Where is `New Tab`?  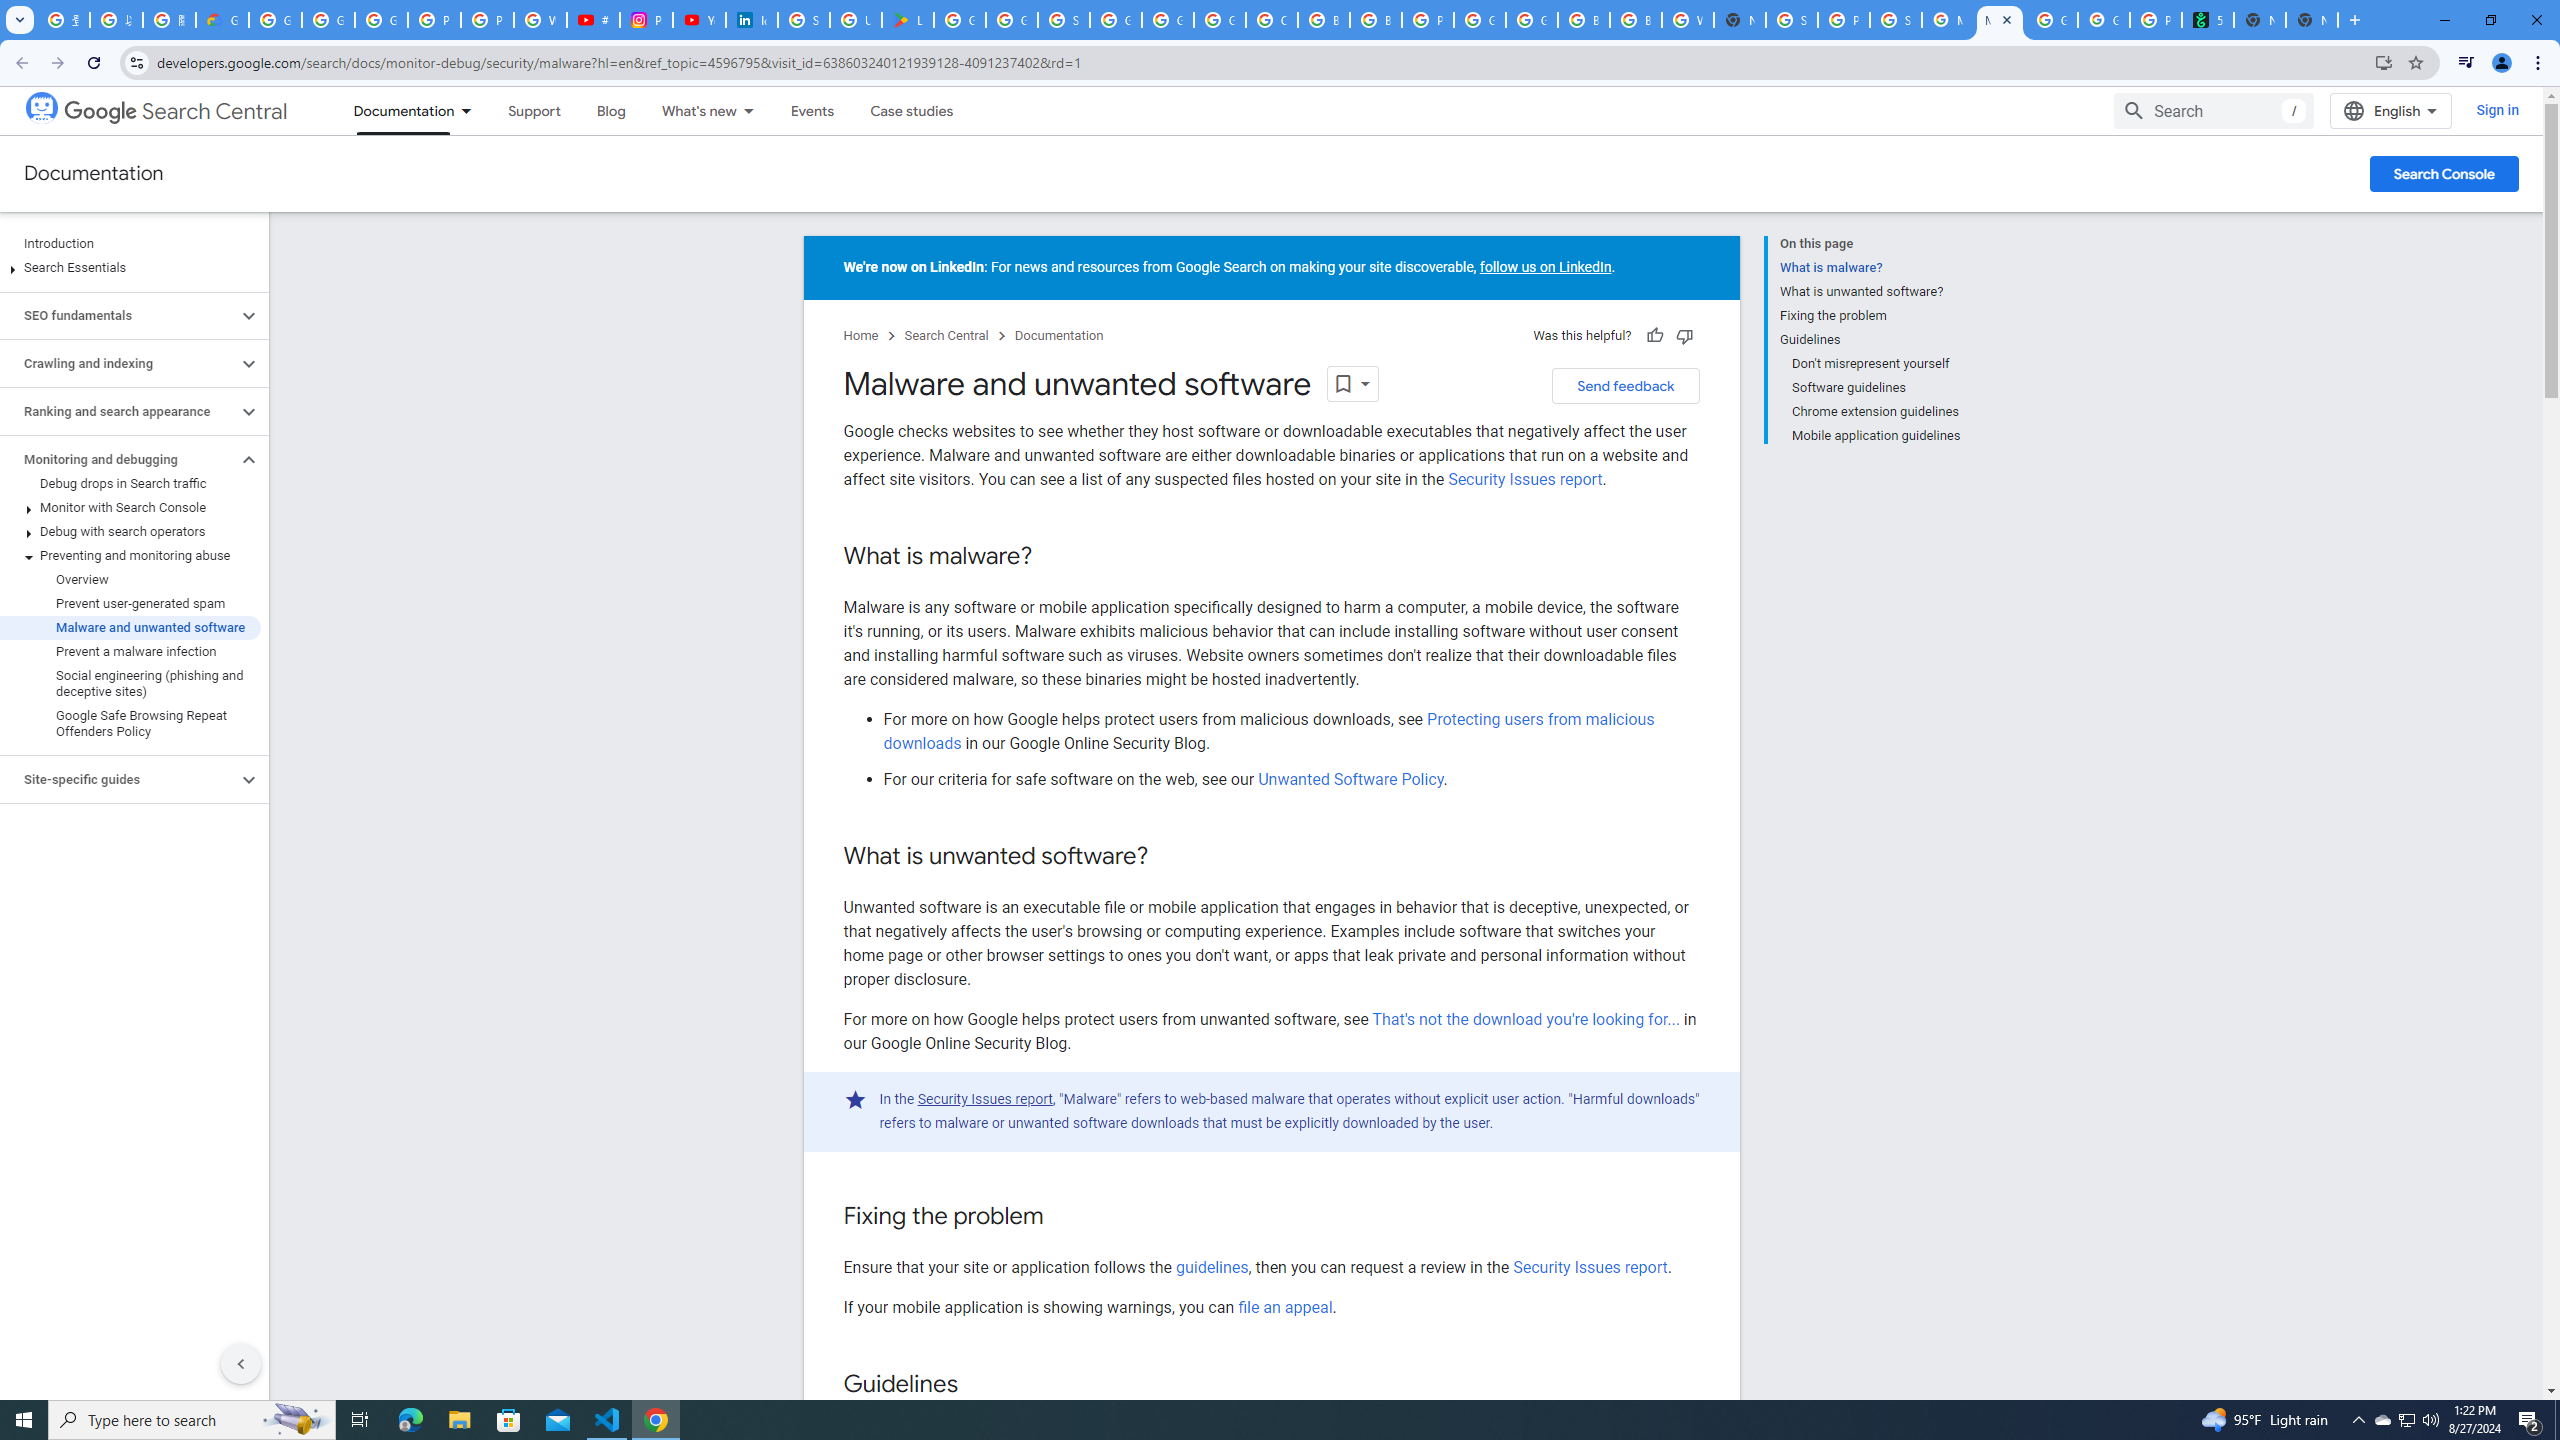
New Tab is located at coordinates (1739, 20).